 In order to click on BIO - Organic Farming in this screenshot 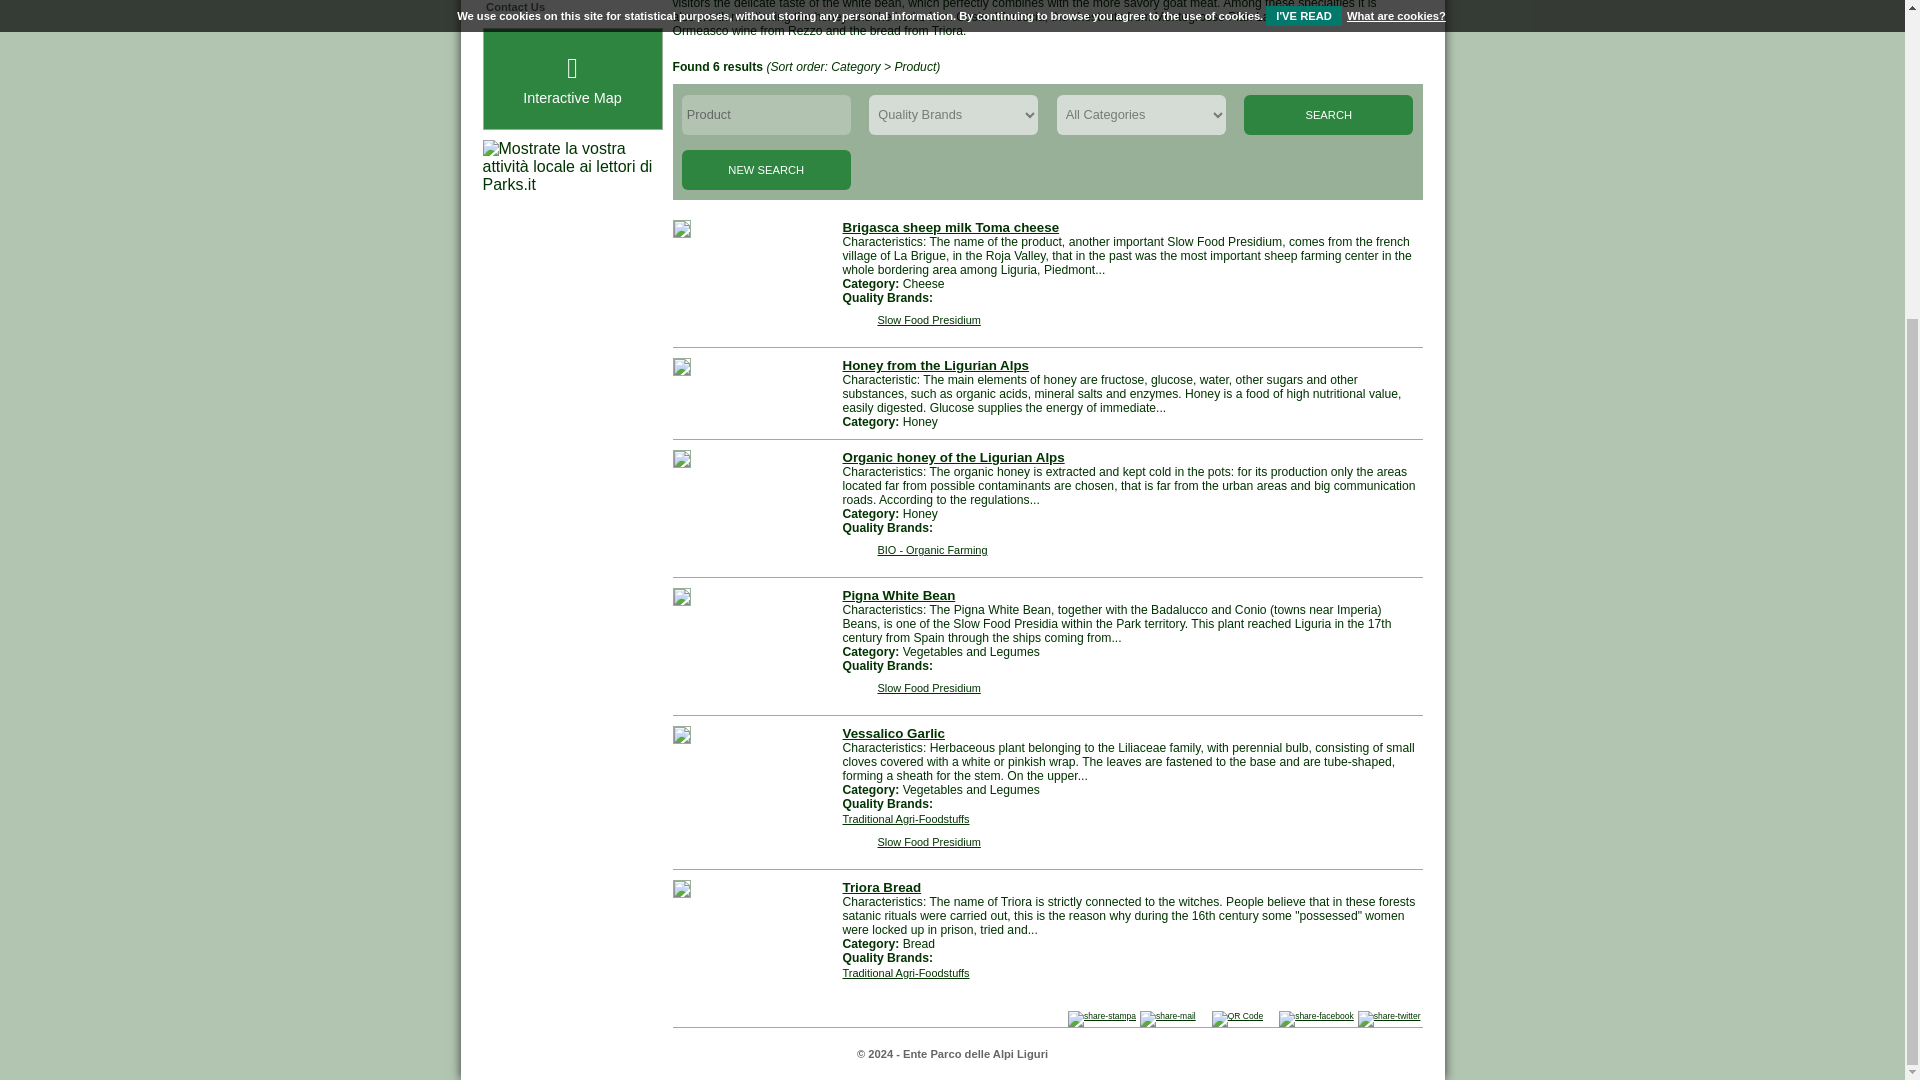, I will do `click(914, 549)`.